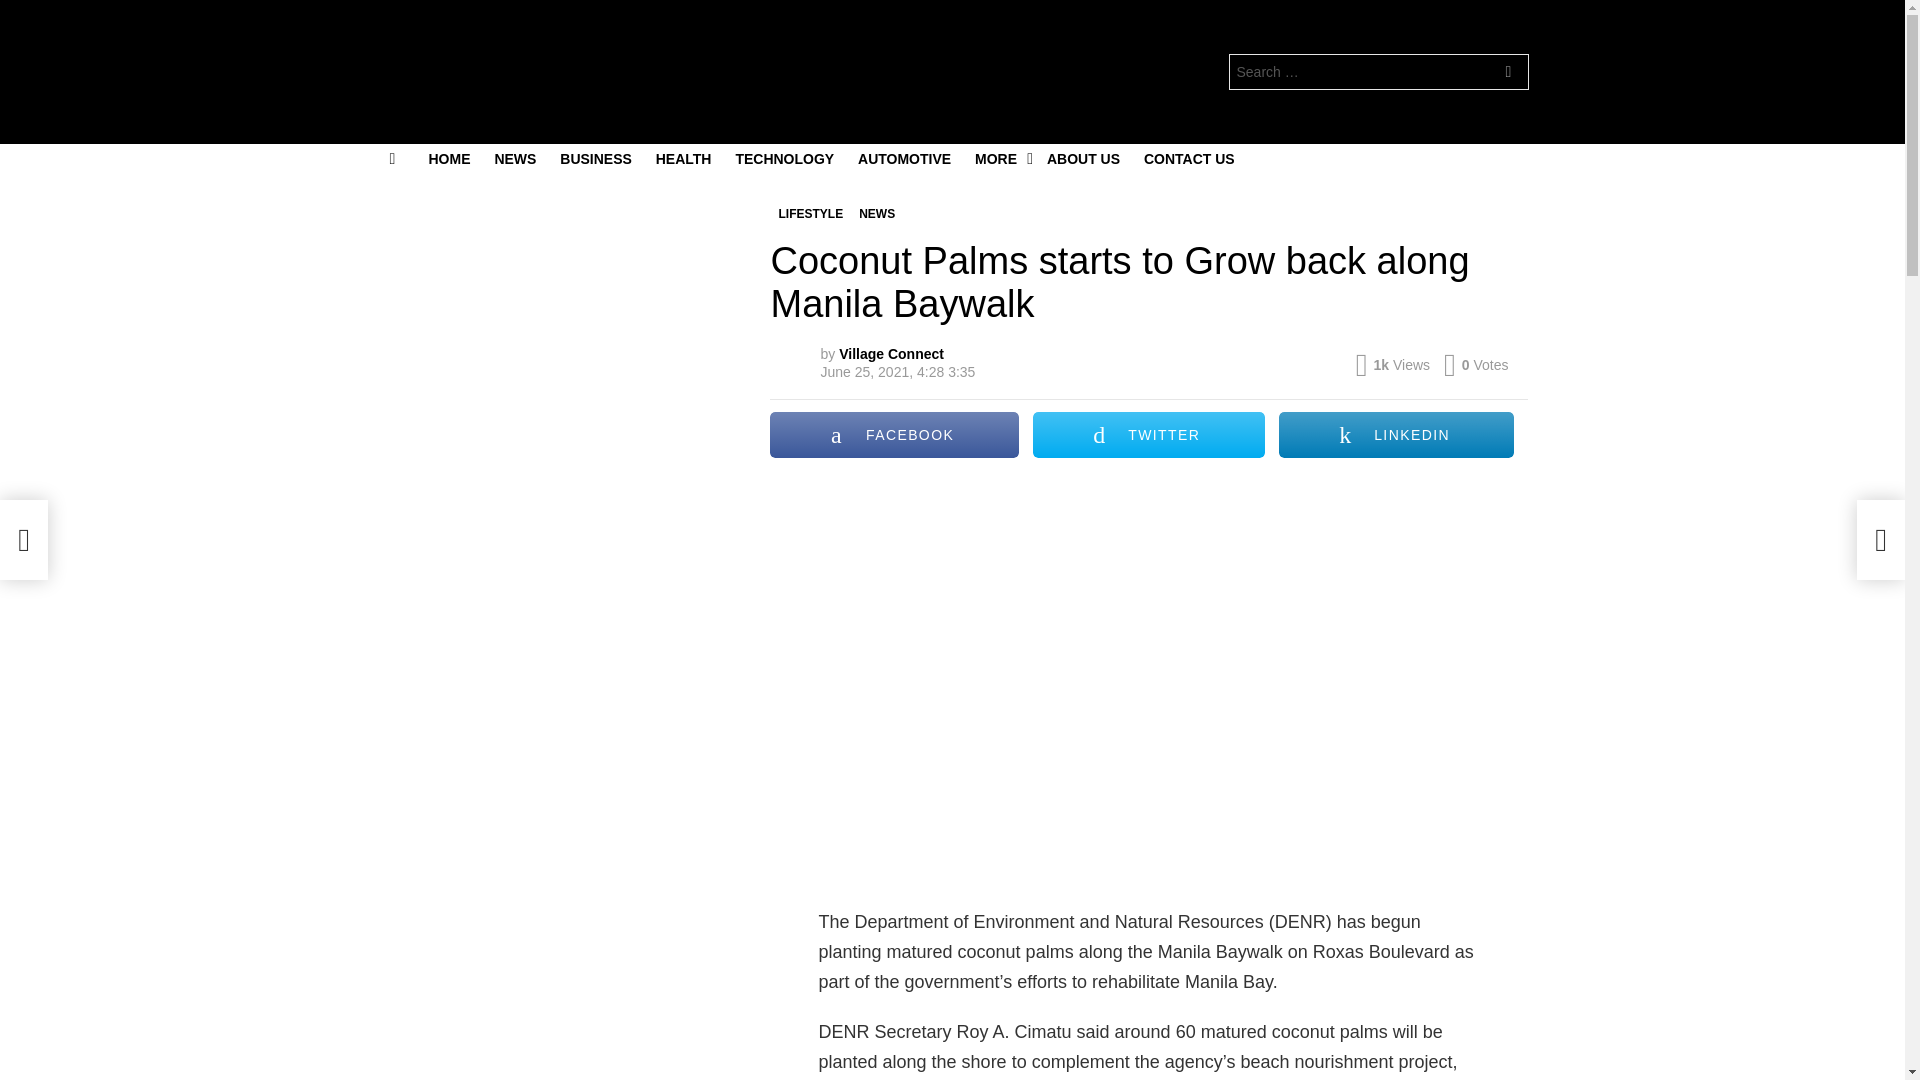  What do you see at coordinates (893, 434) in the screenshot?
I see `Share on Facebook` at bounding box center [893, 434].